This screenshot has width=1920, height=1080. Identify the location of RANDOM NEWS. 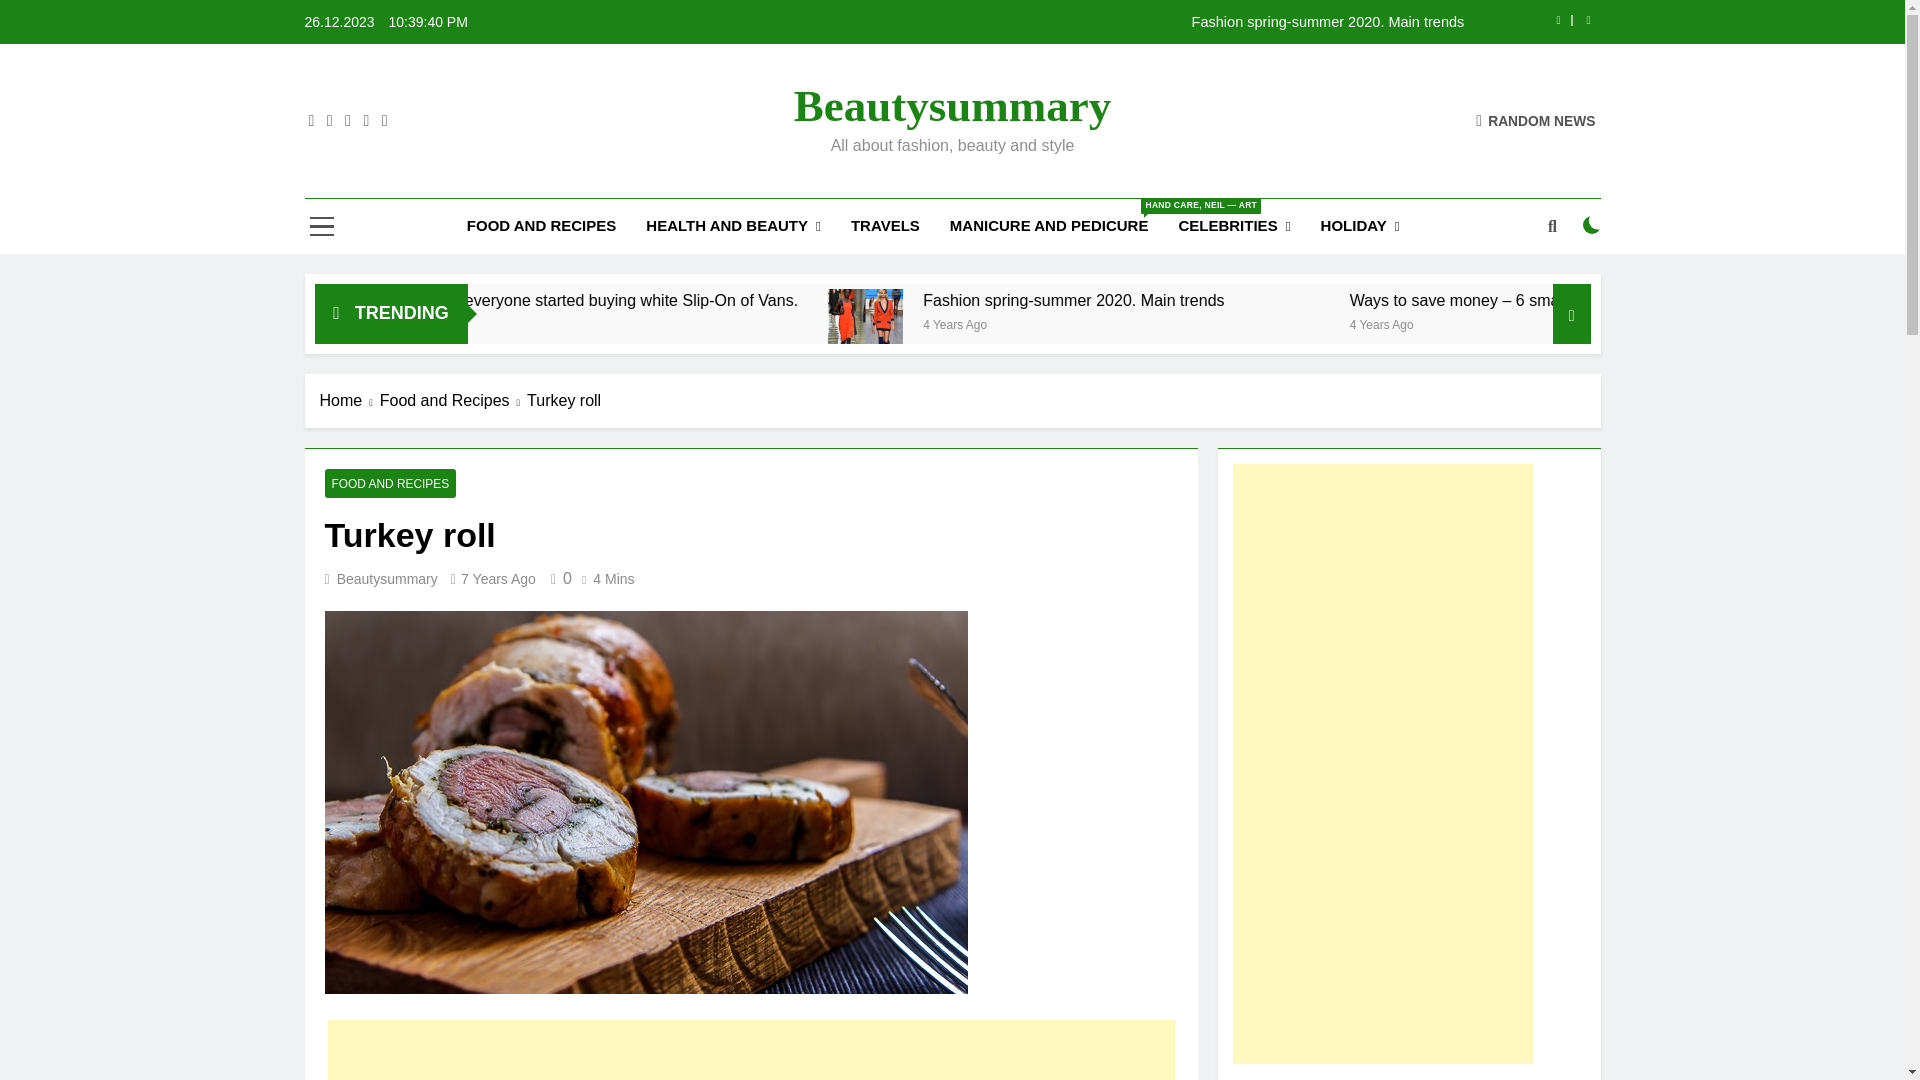
(1536, 120).